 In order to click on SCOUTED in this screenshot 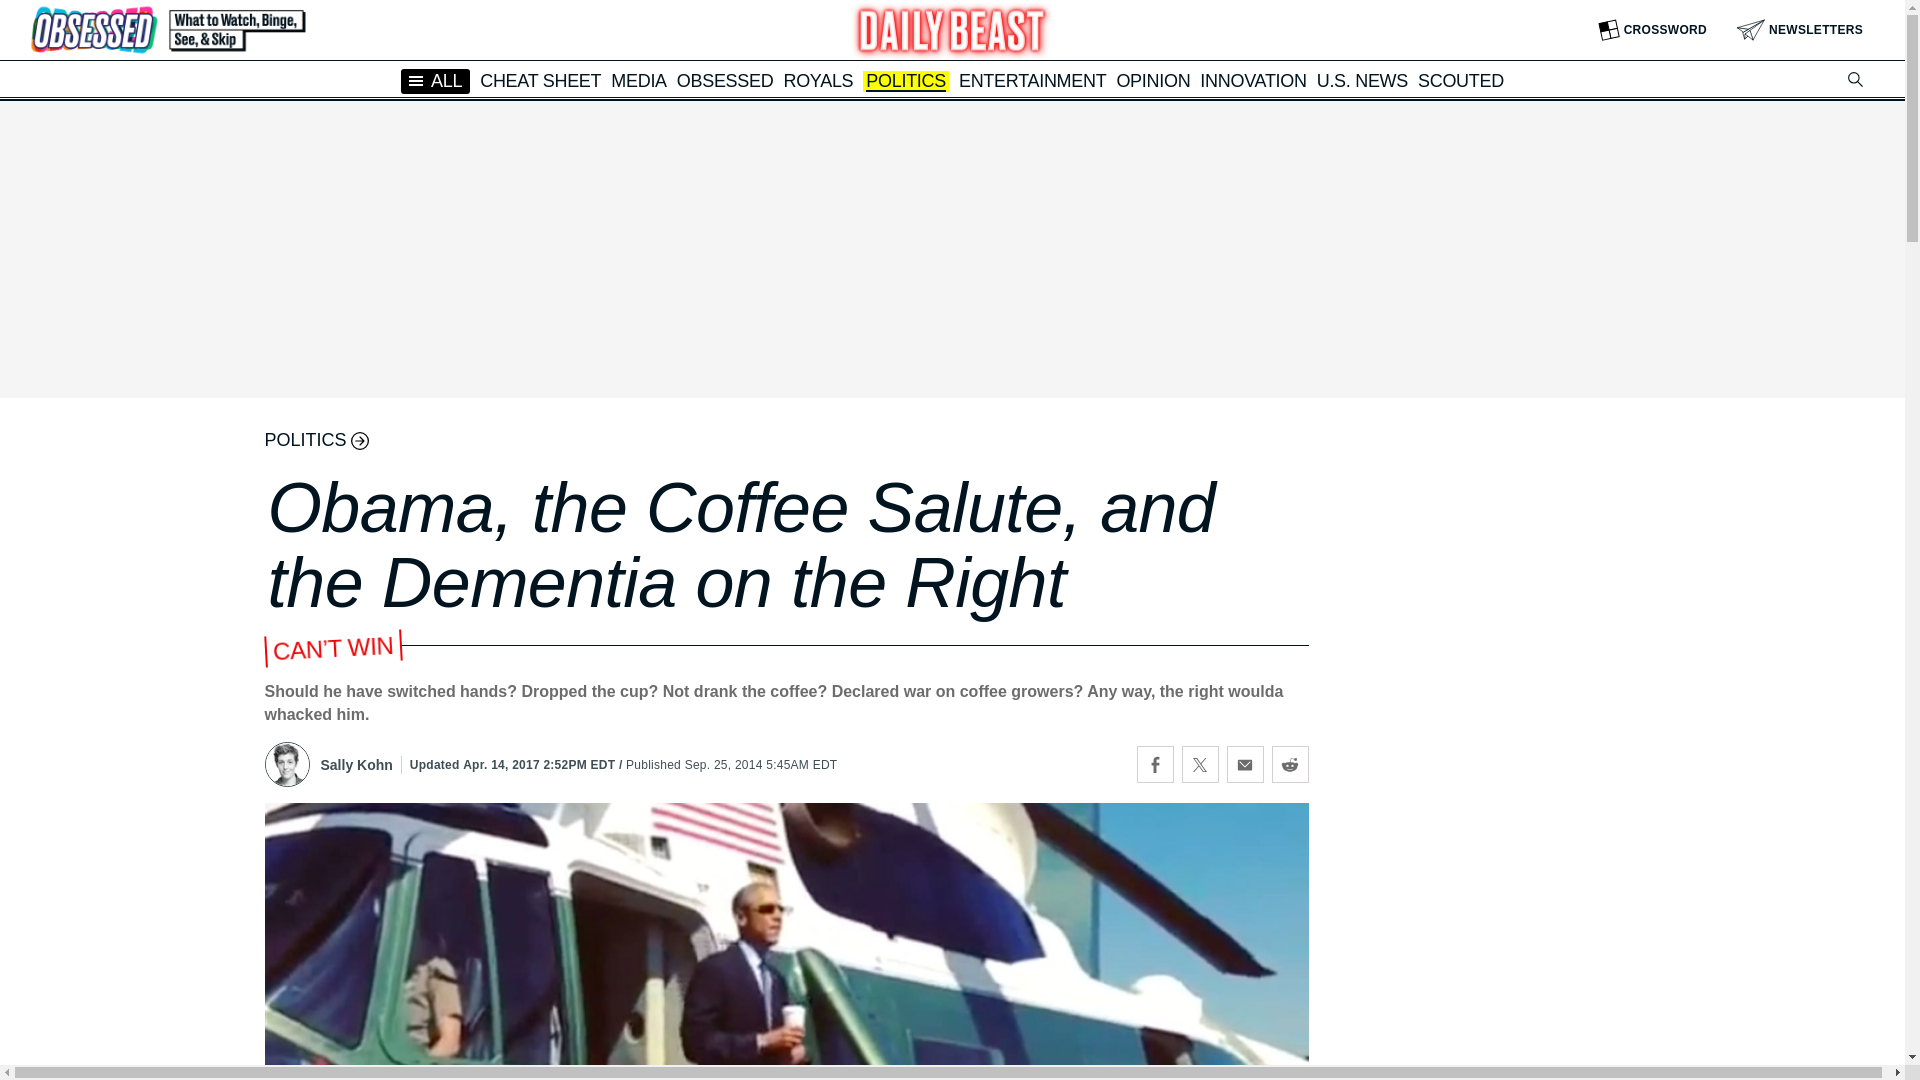, I will do `click(1460, 80)`.